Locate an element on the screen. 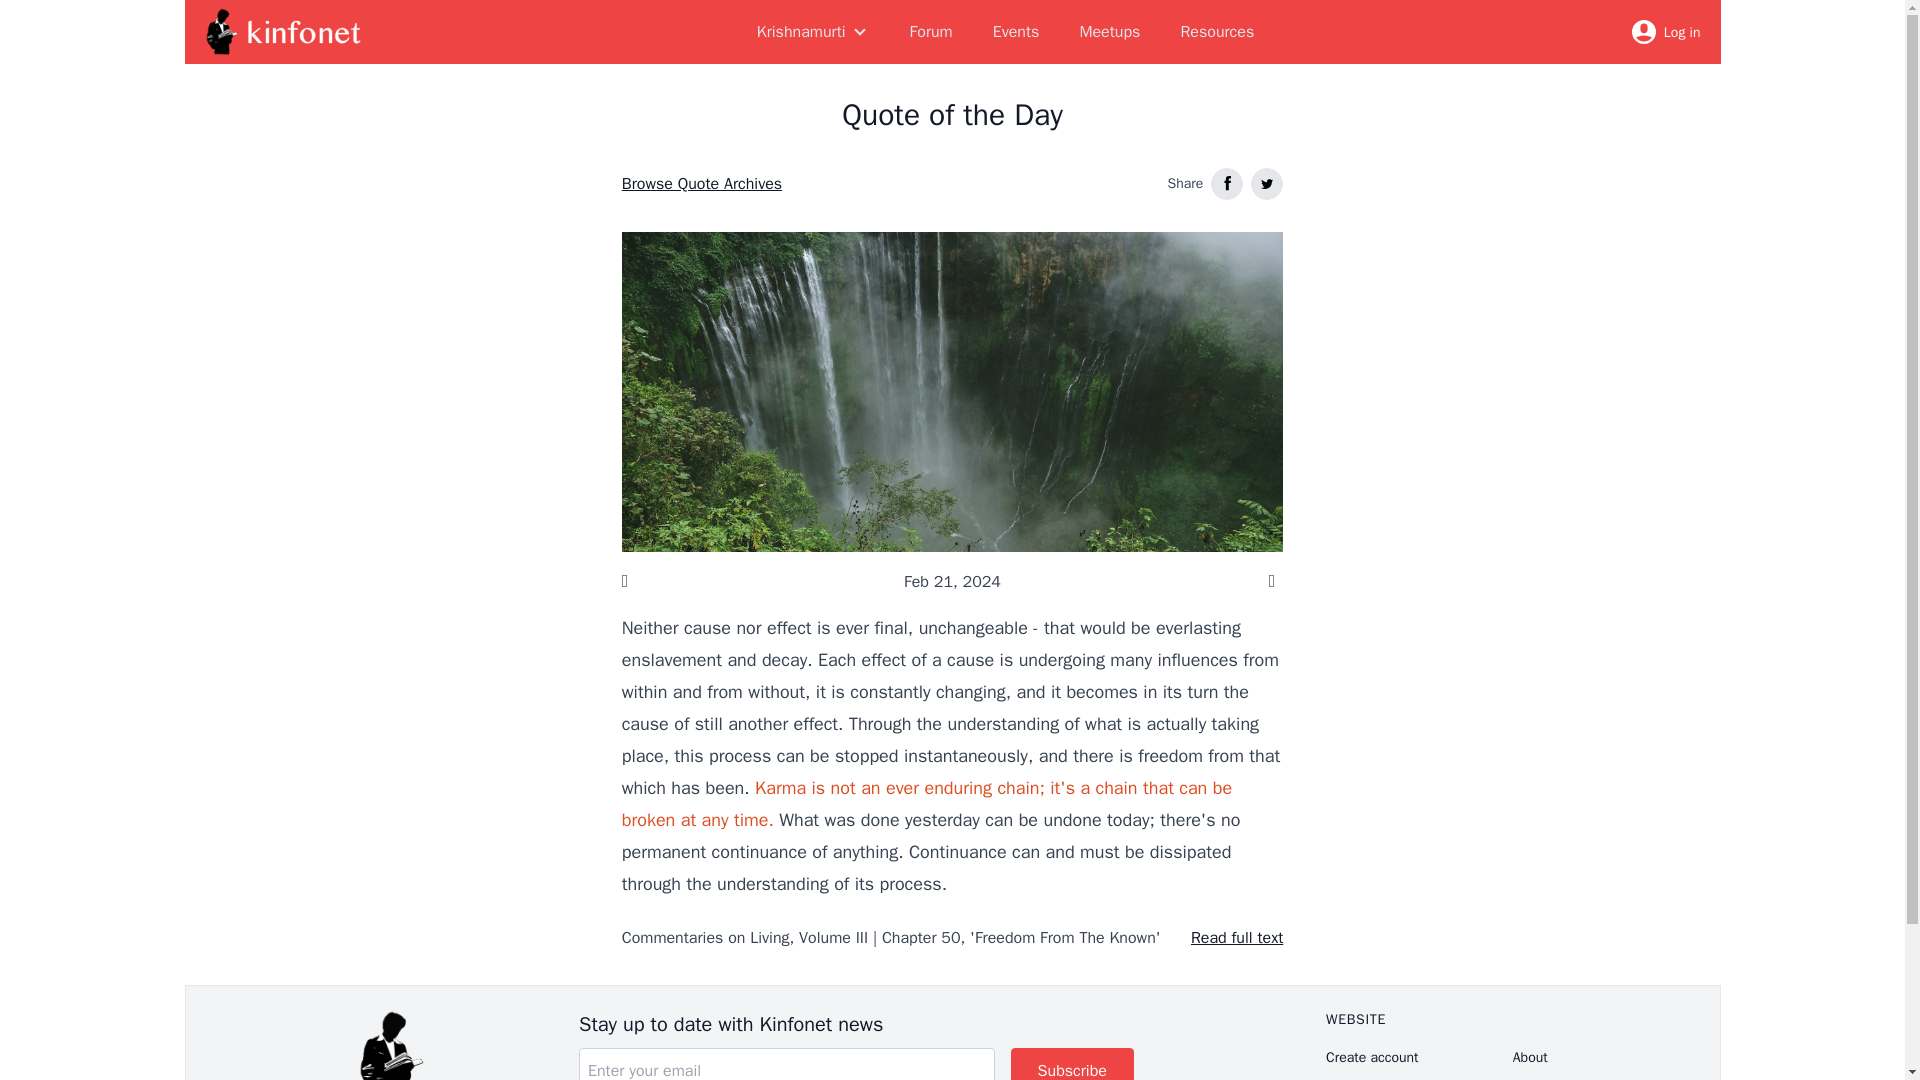  Resources is located at coordinates (1216, 31).